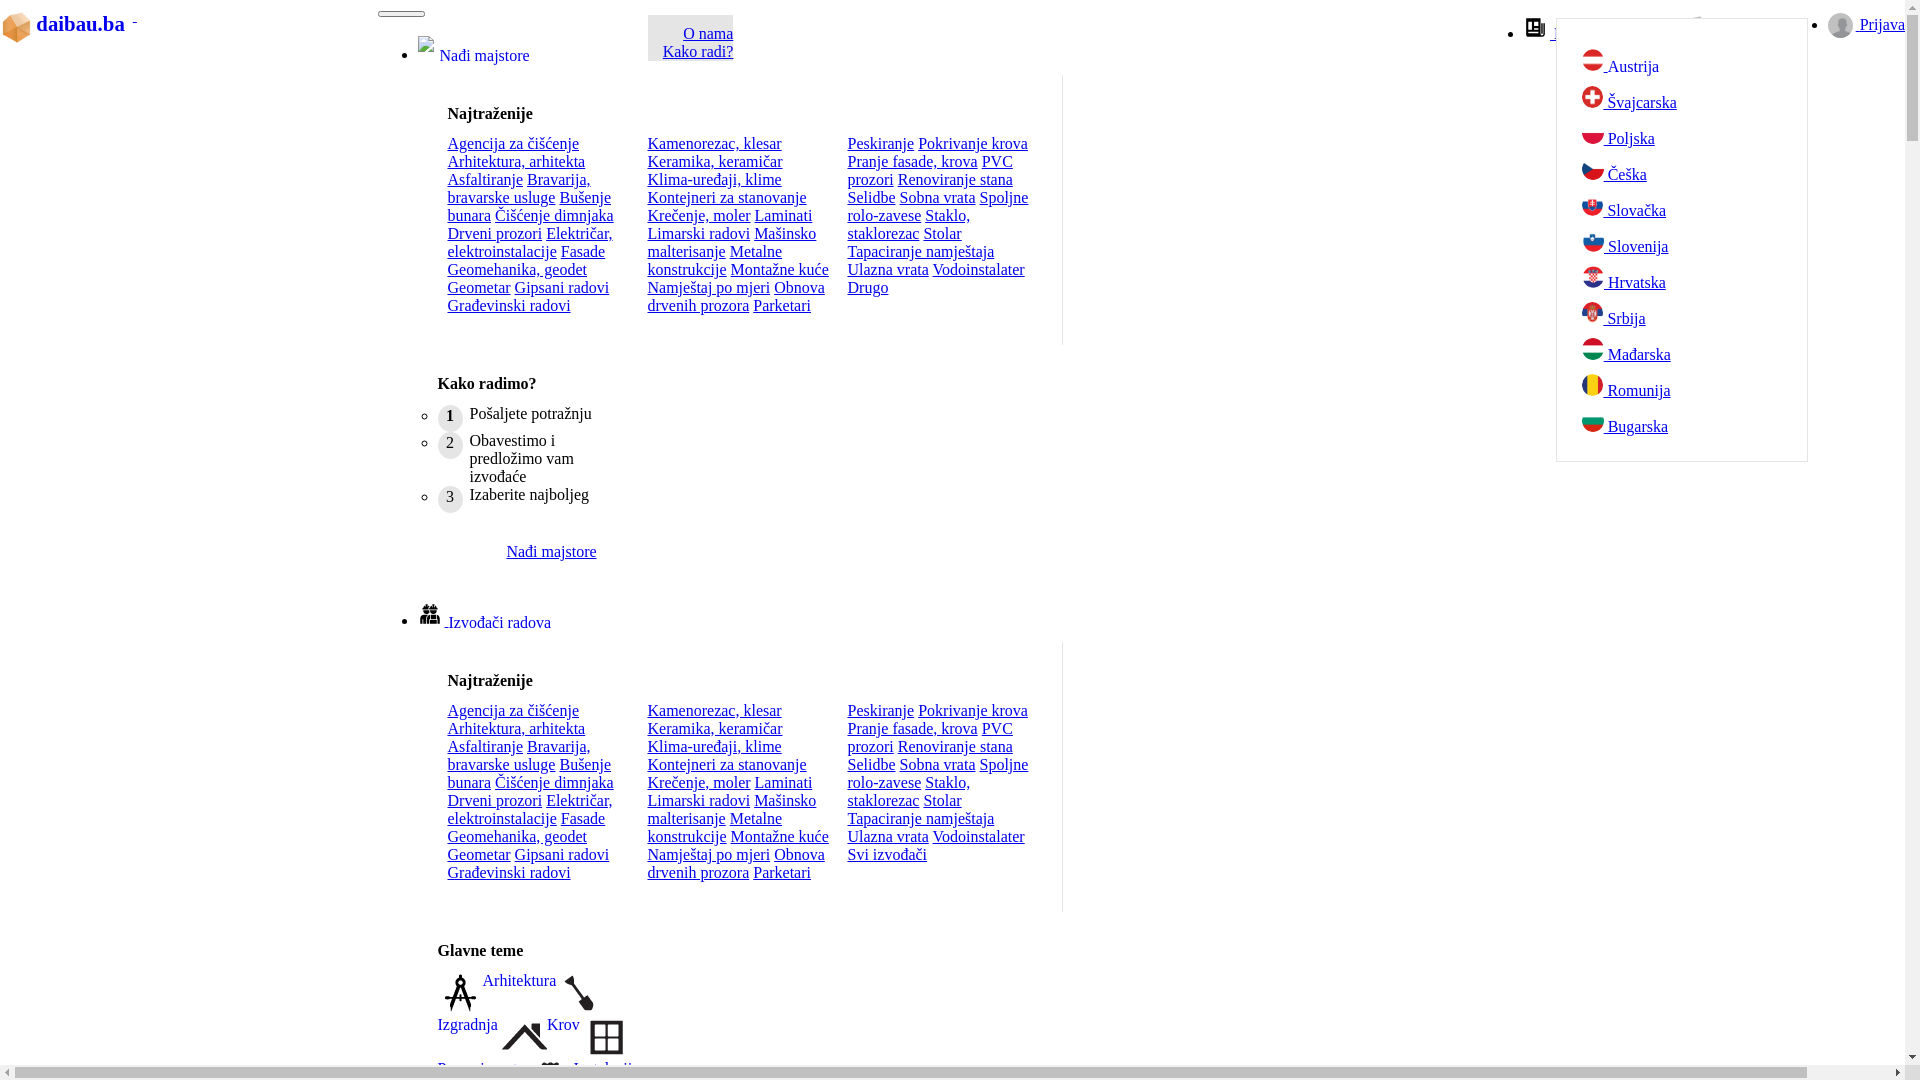  What do you see at coordinates (518, 836) in the screenshot?
I see `Geomehanika, geodet` at bounding box center [518, 836].